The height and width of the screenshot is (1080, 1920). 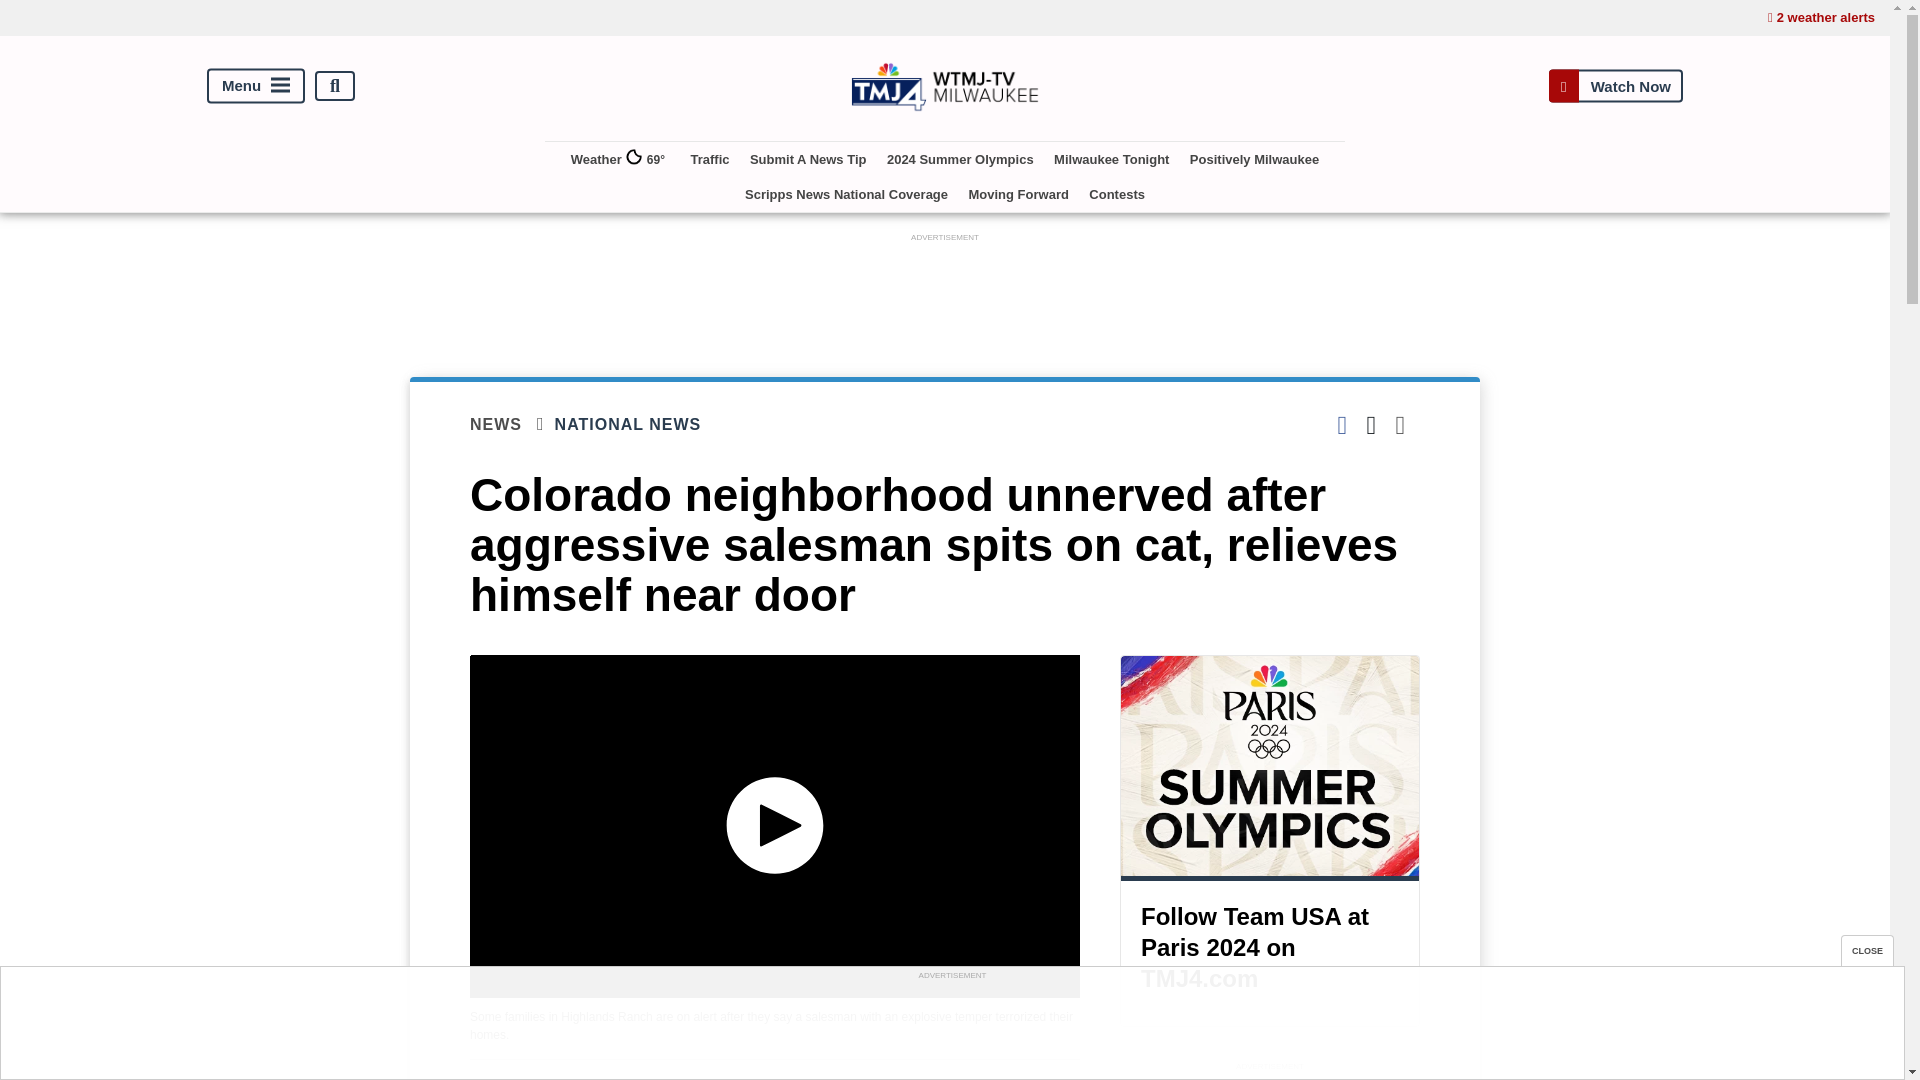 I want to click on Watch Now, so click(x=1615, y=86).